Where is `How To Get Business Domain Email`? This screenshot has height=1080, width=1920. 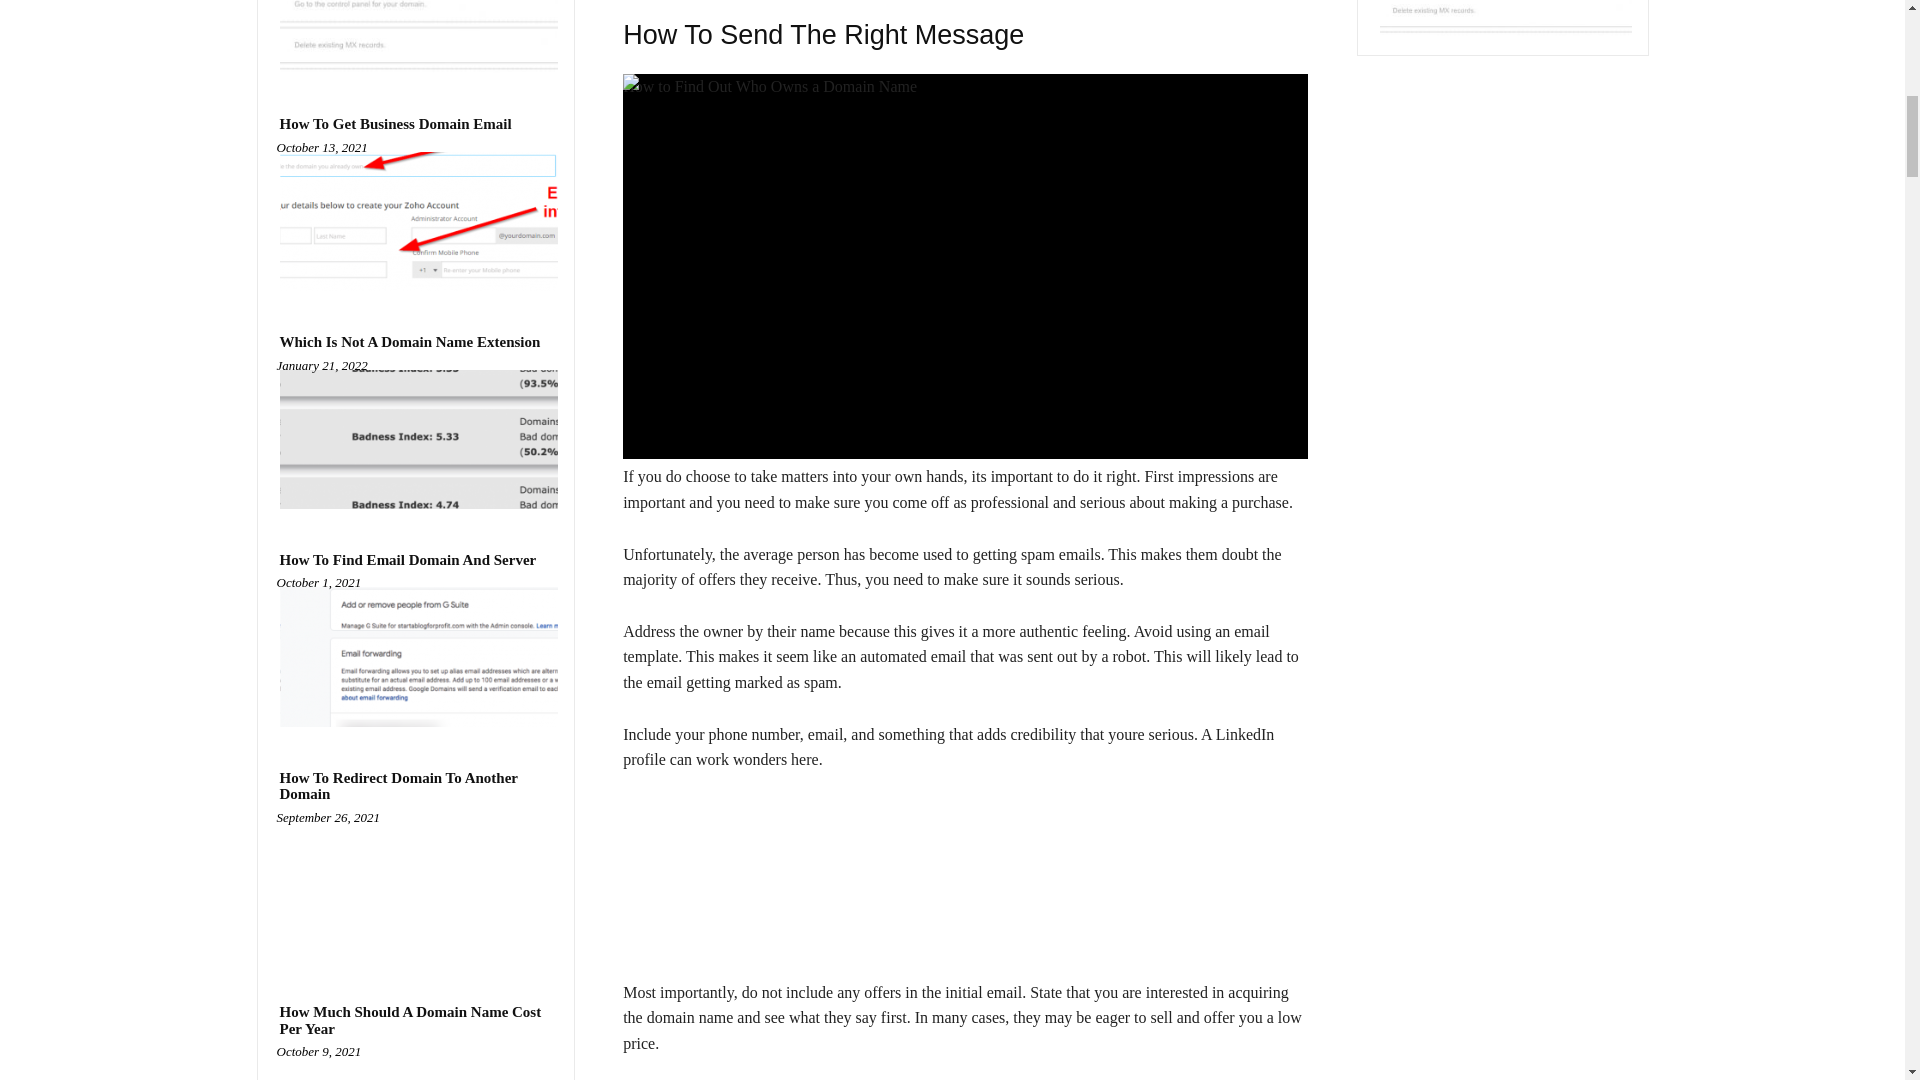 How To Get Business Domain Email is located at coordinates (415, 221).